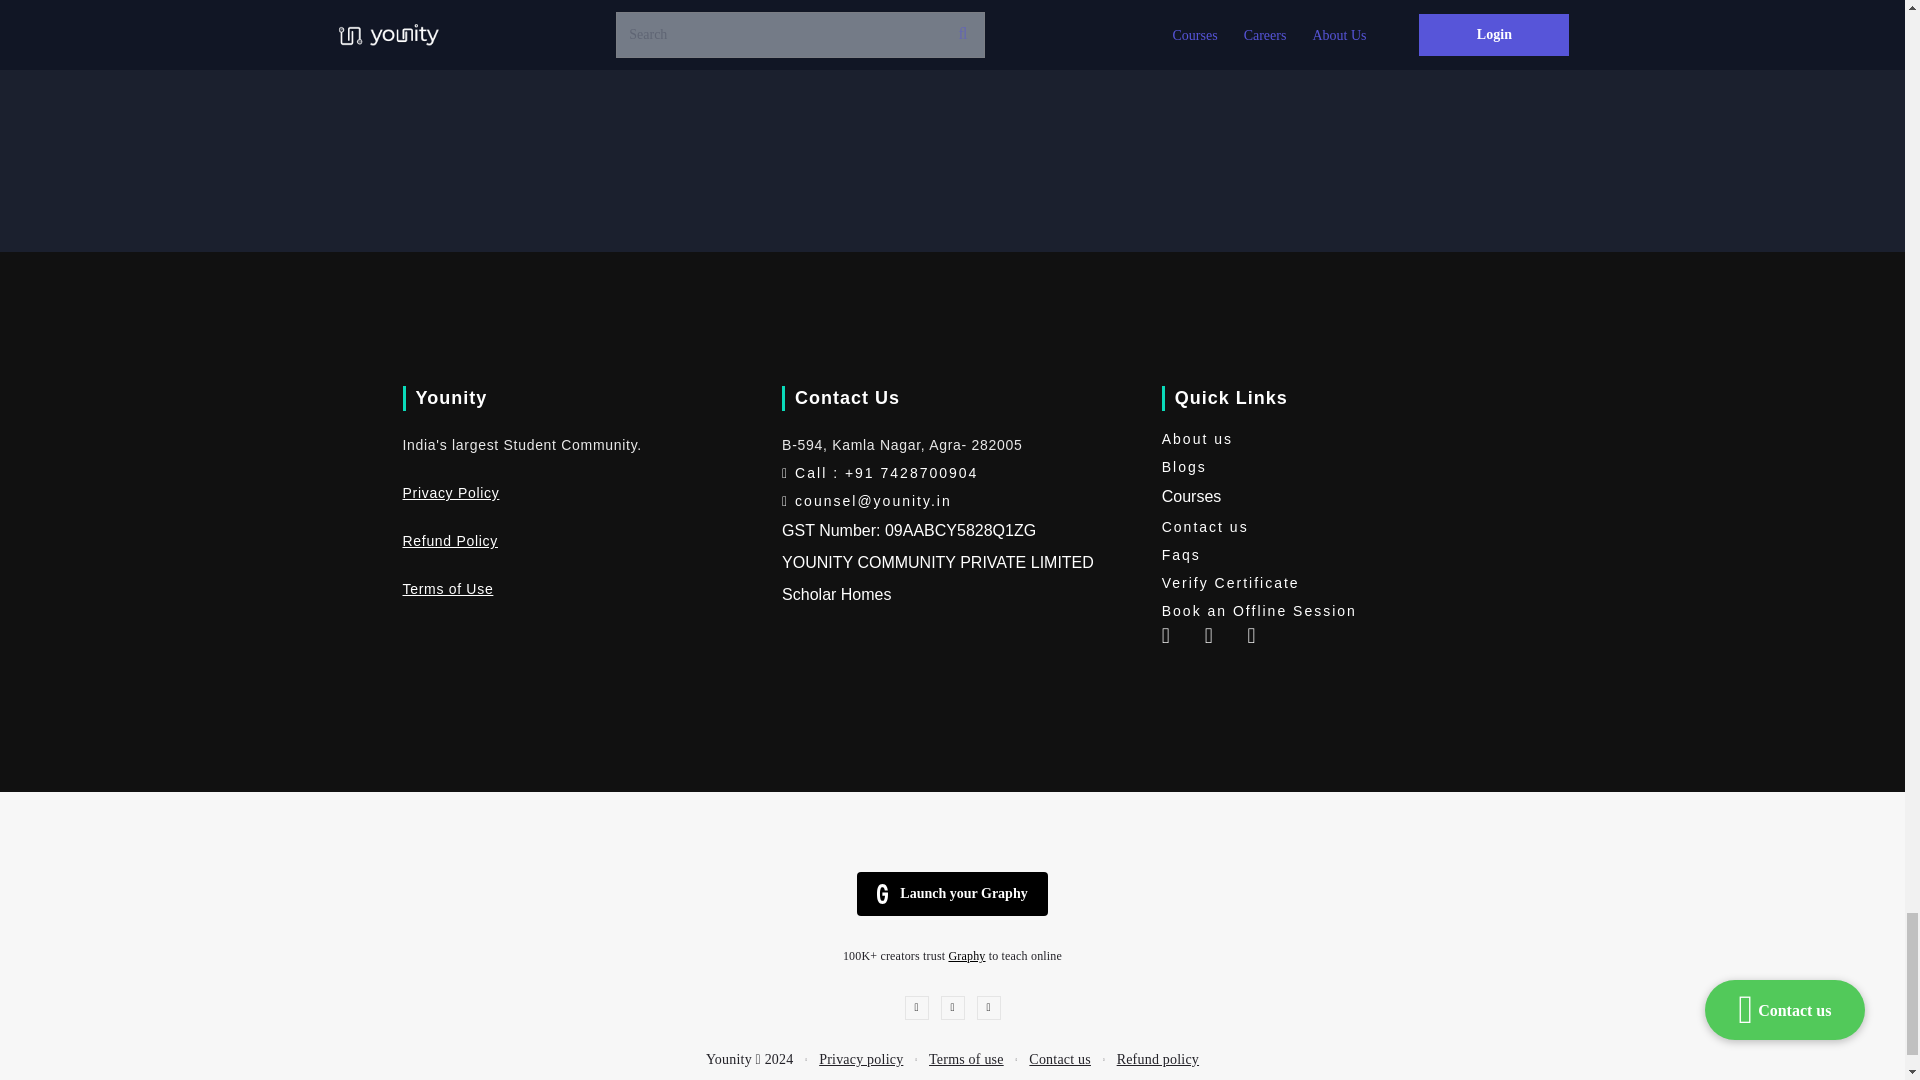  I want to click on About us, so click(1331, 438).